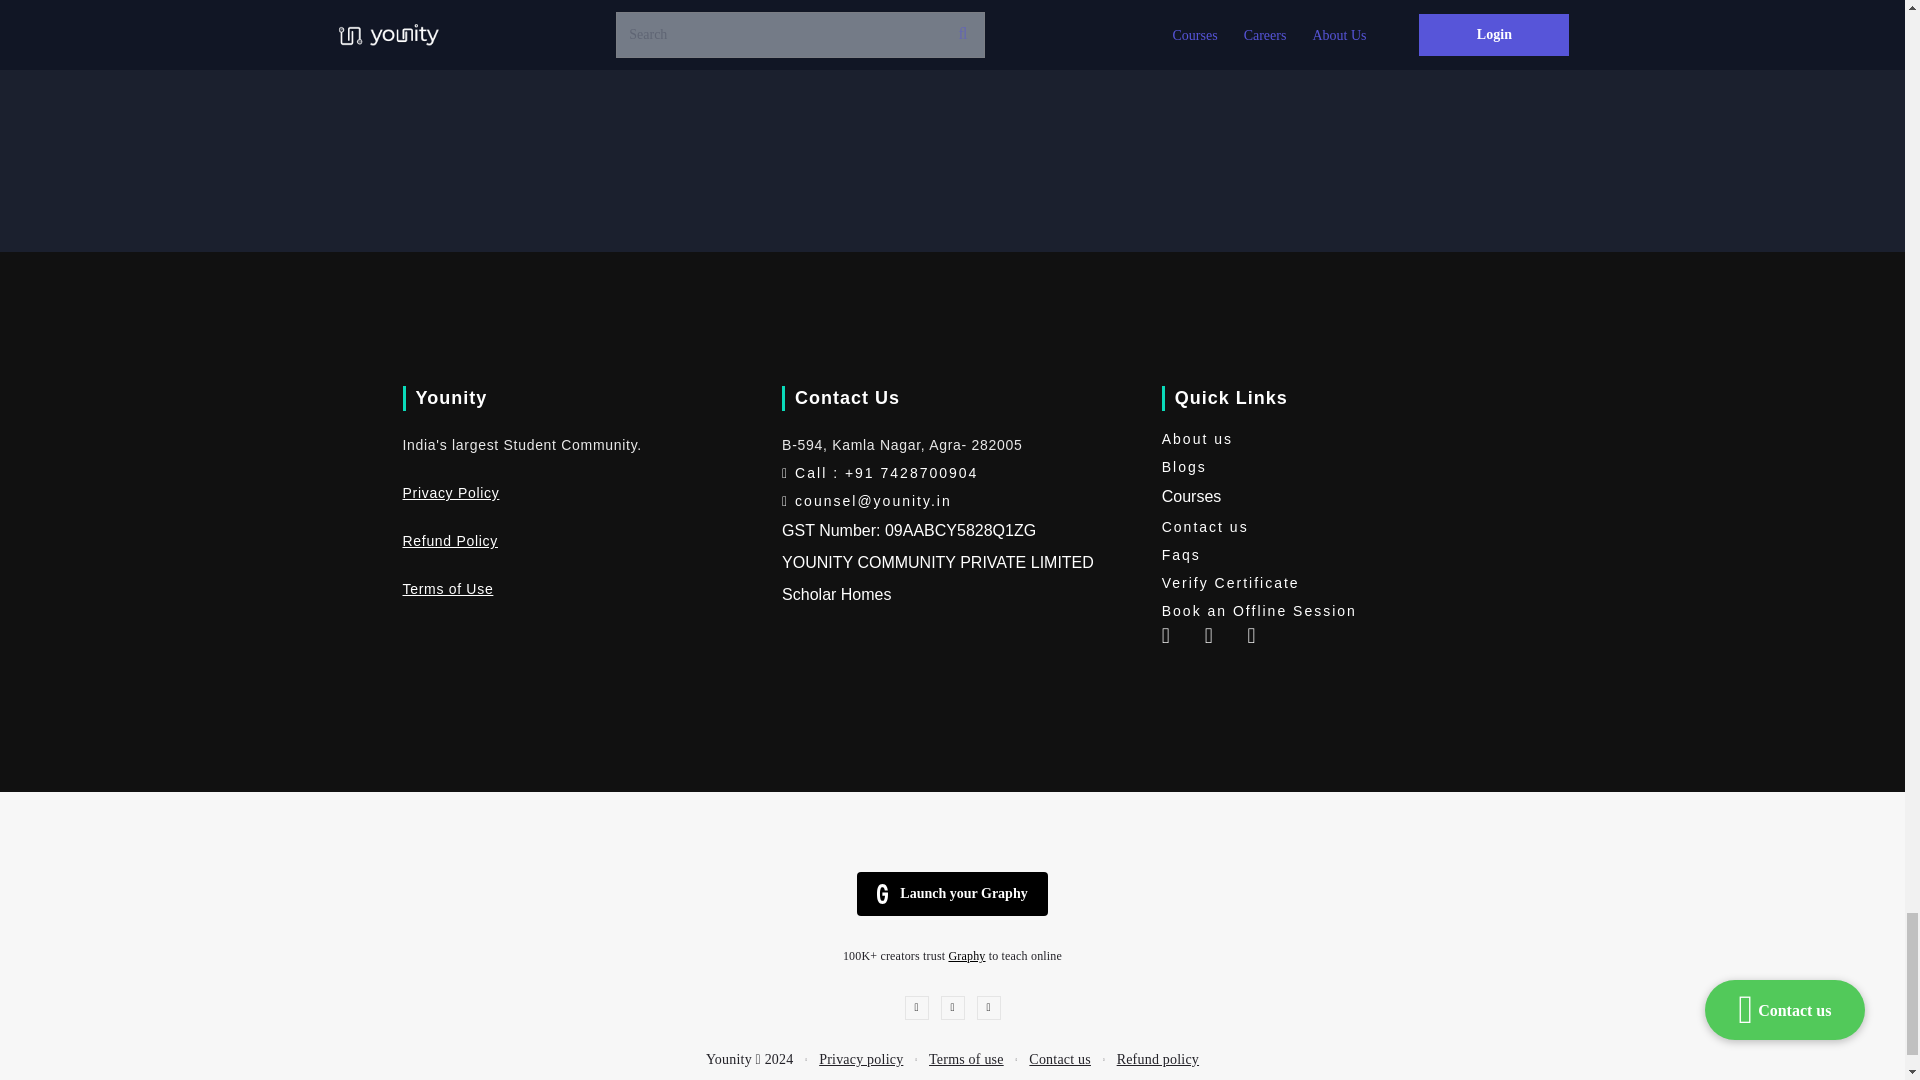  I want to click on About us, so click(1331, 438).